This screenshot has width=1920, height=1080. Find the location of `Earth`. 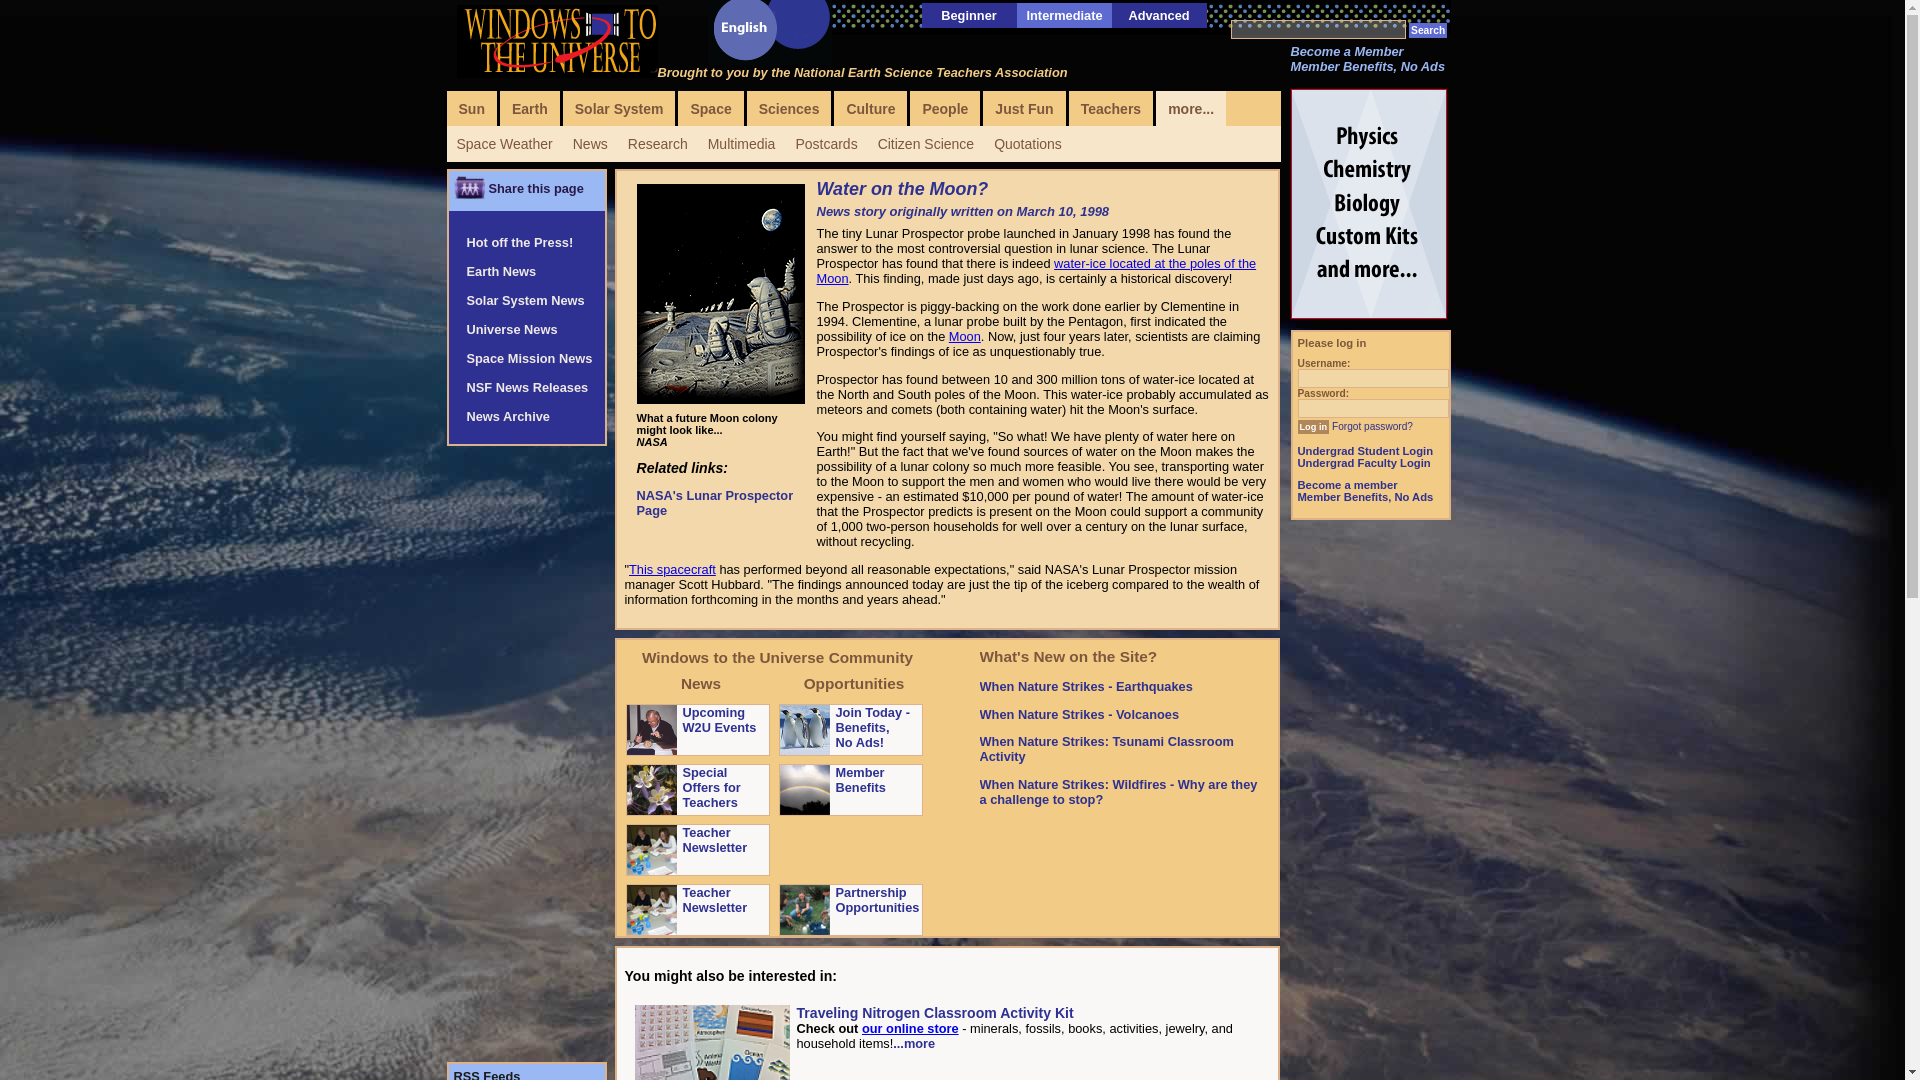

Earth is located at coordinates (530, 108).